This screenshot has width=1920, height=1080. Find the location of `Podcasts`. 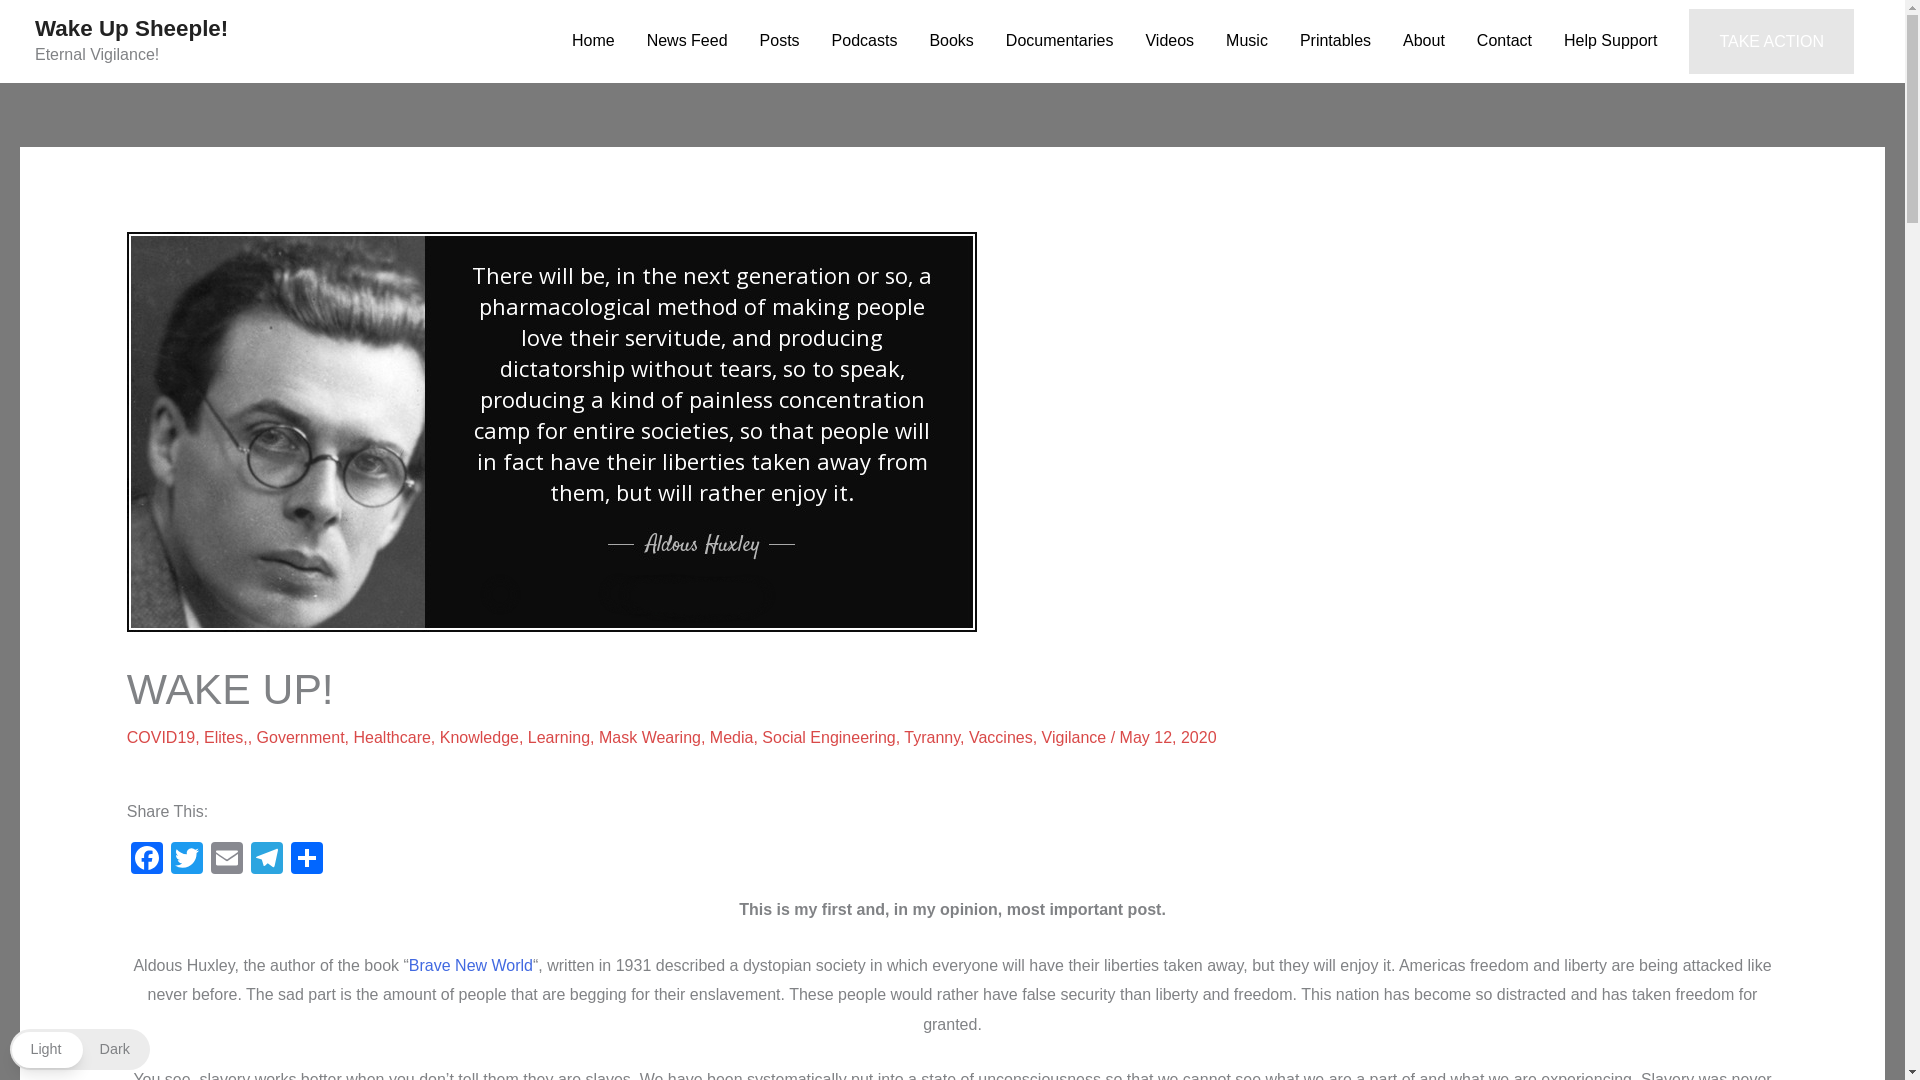

Podcasts is located at coordinates (864, 41).